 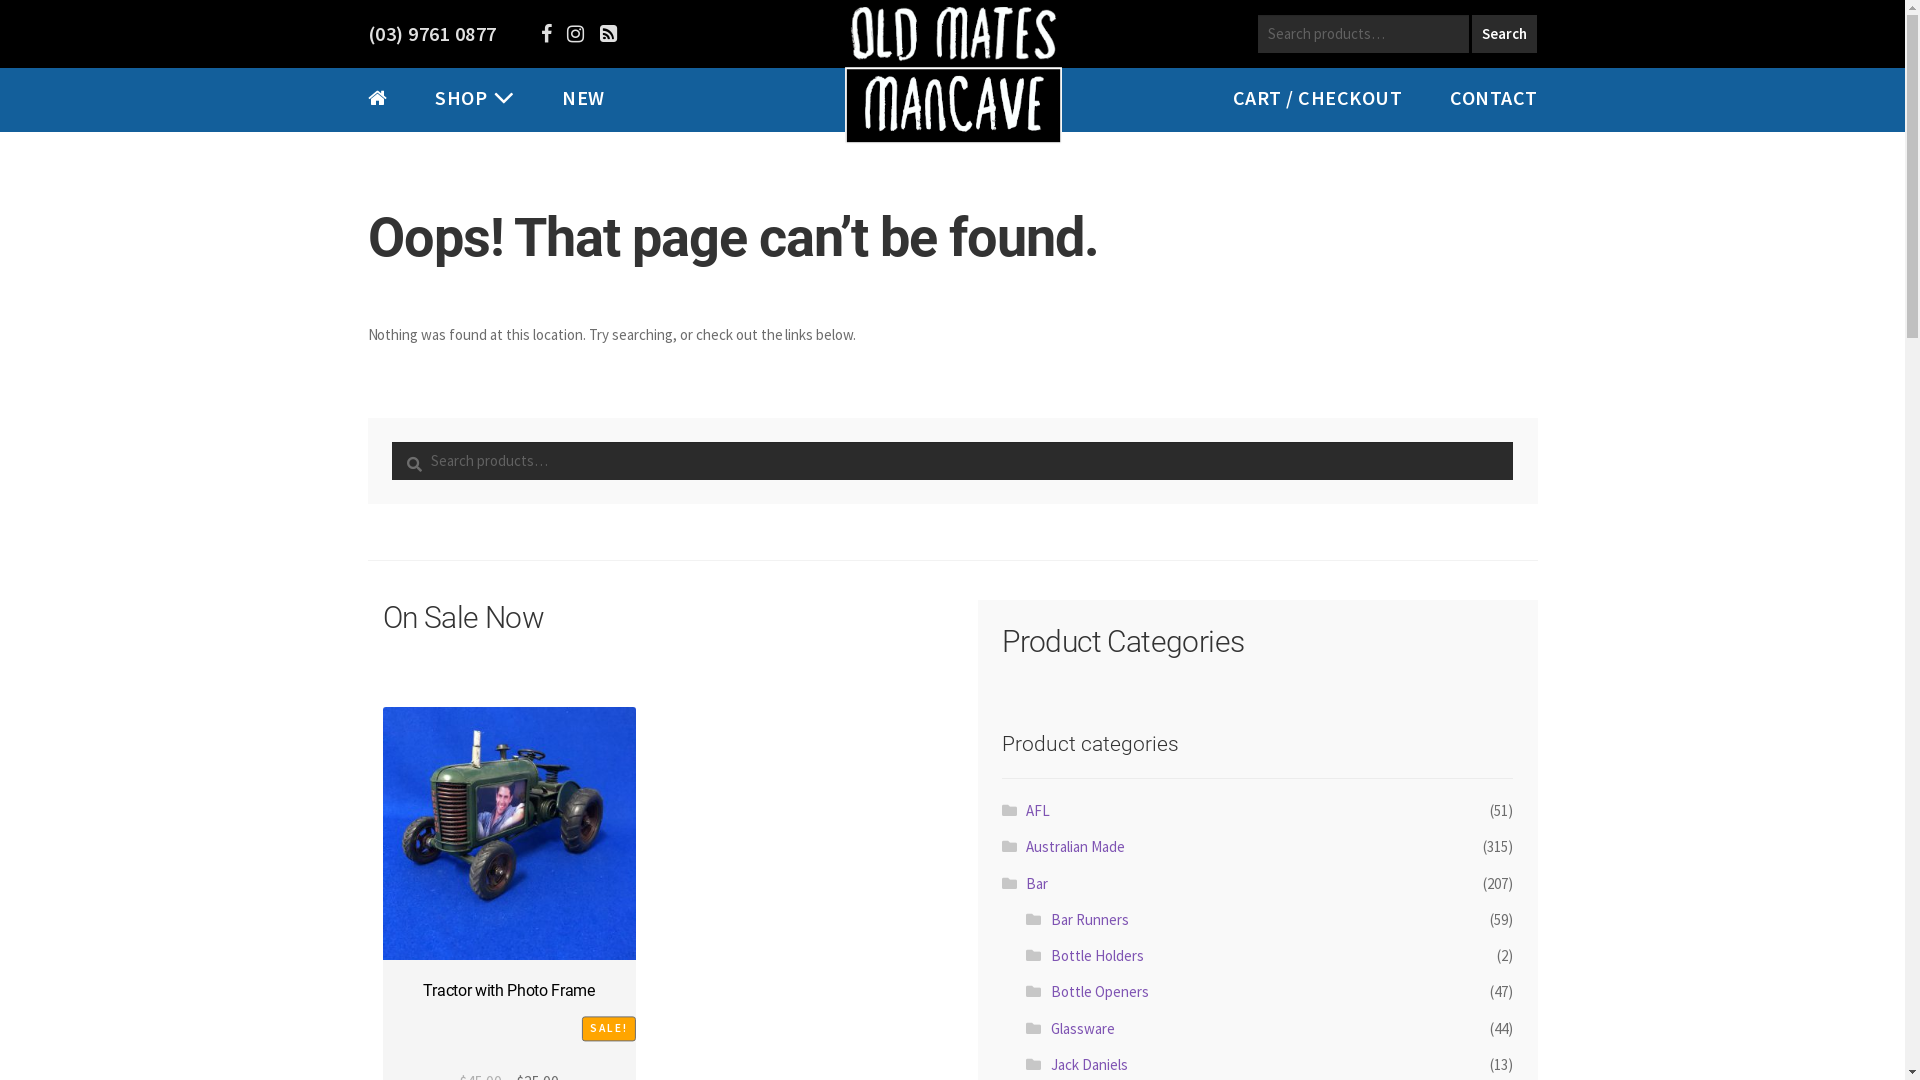 What do you see at coordinates (1090, 920) in the screenshot?
I see `Bar Runners` at bounding box center [1090, 920].